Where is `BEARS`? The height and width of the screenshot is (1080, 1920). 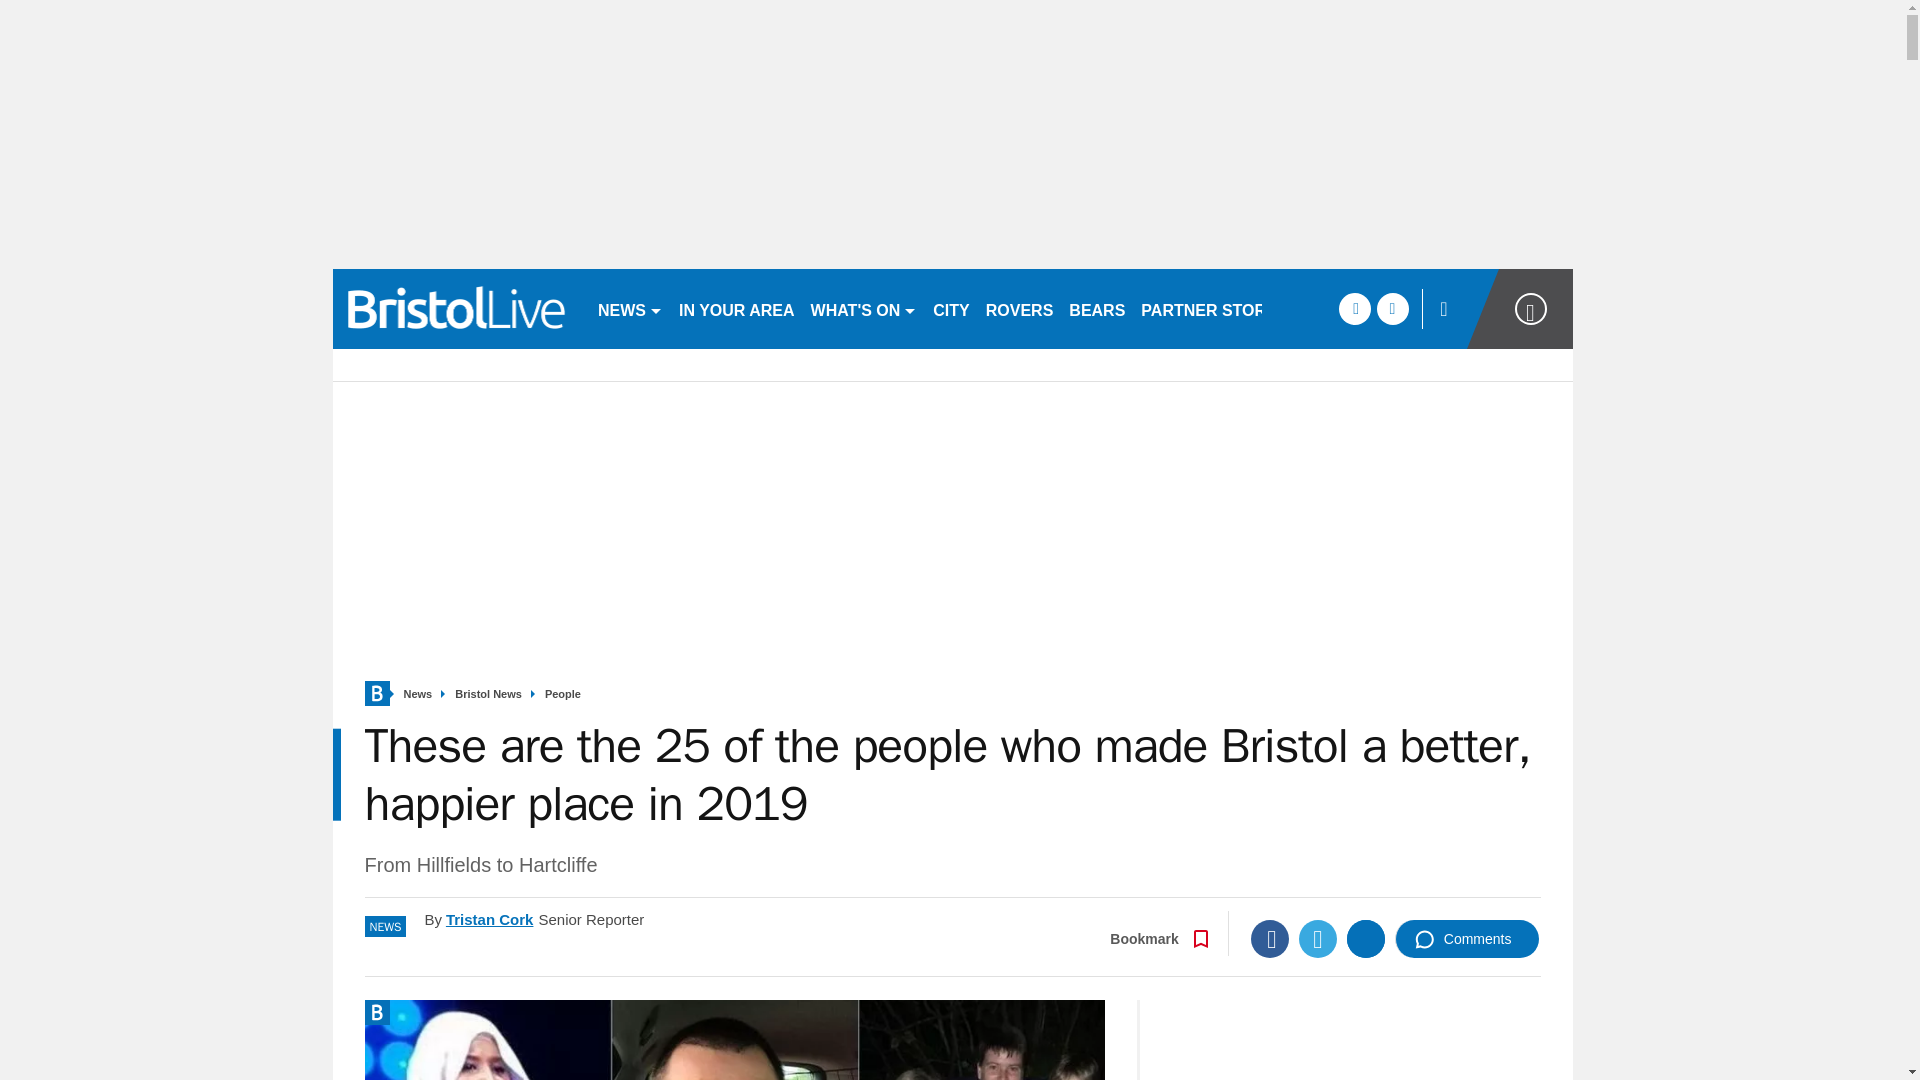
BEARS is located at coordinates (1096, 308).